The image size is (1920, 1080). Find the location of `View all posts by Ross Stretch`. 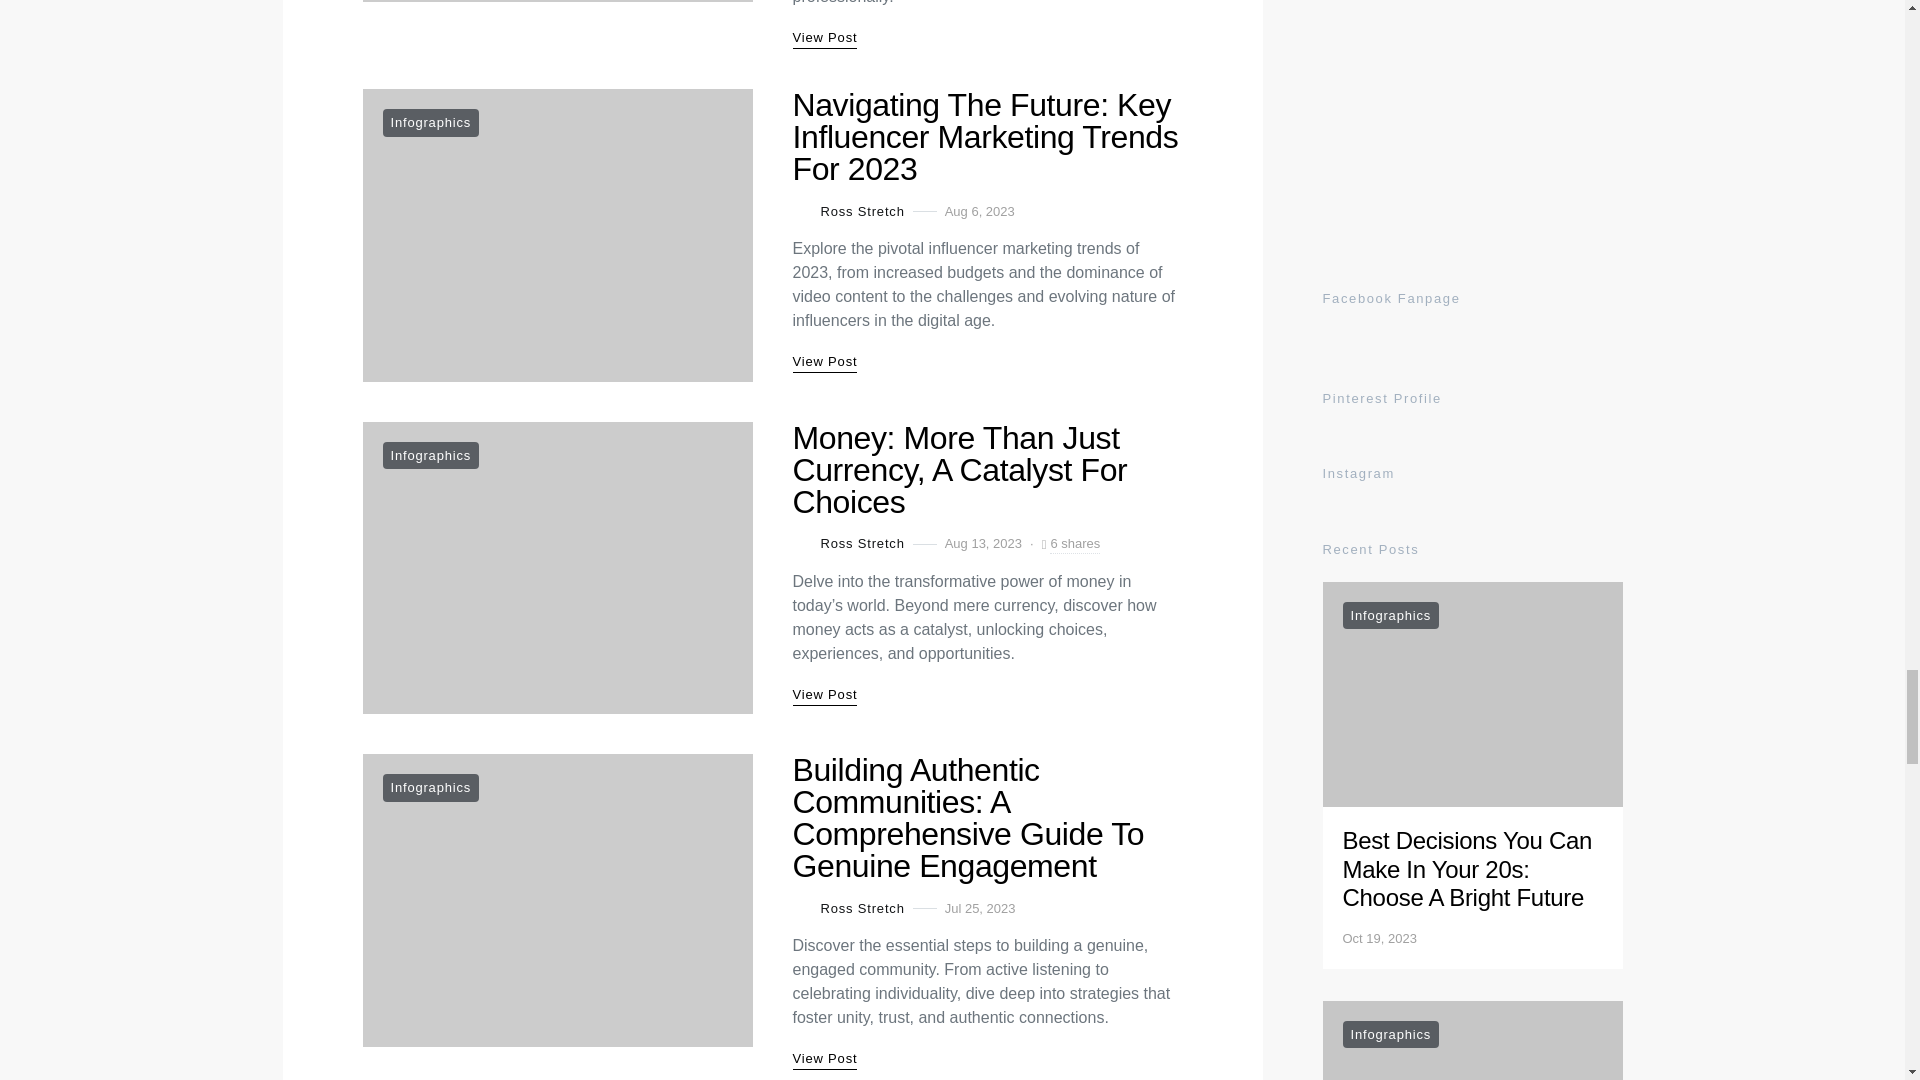

View all posts by Ross Stretch is located at coordinates (848, 544).